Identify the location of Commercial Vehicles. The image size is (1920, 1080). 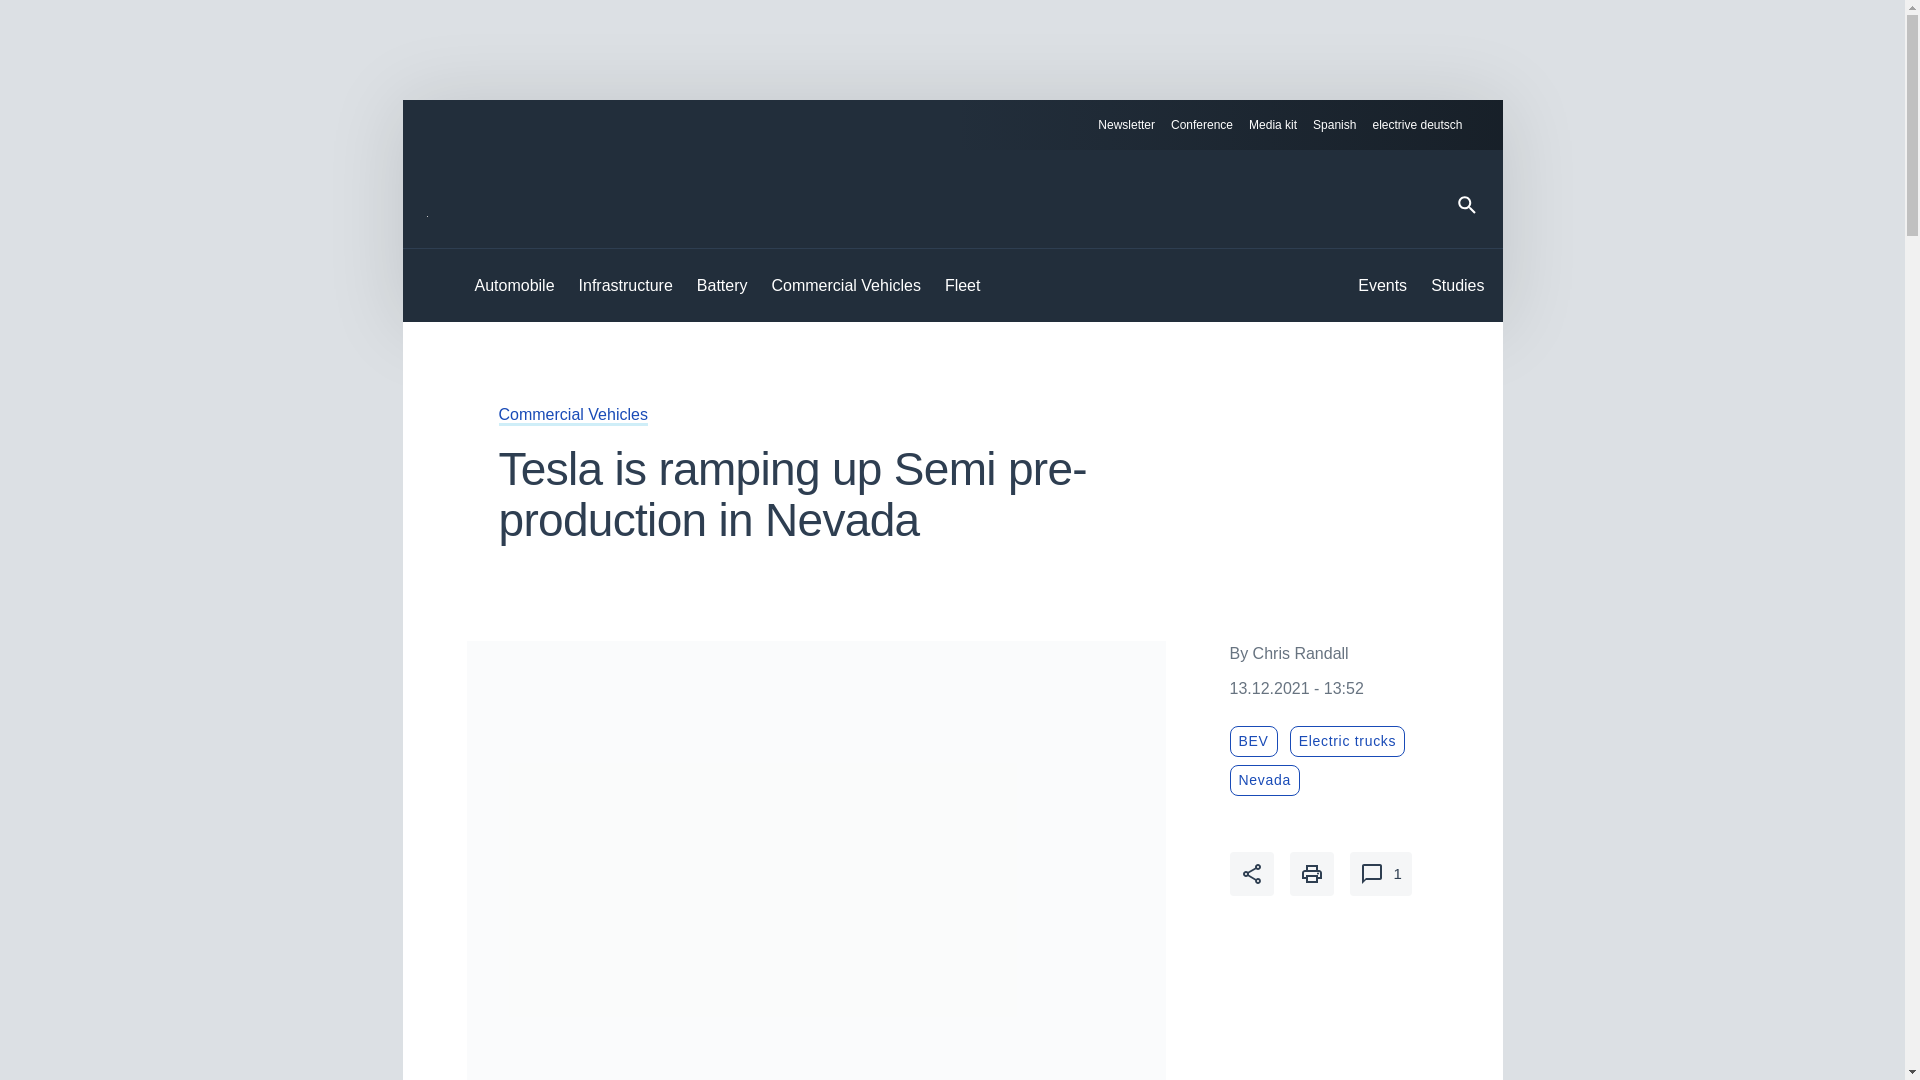
(572, 414).